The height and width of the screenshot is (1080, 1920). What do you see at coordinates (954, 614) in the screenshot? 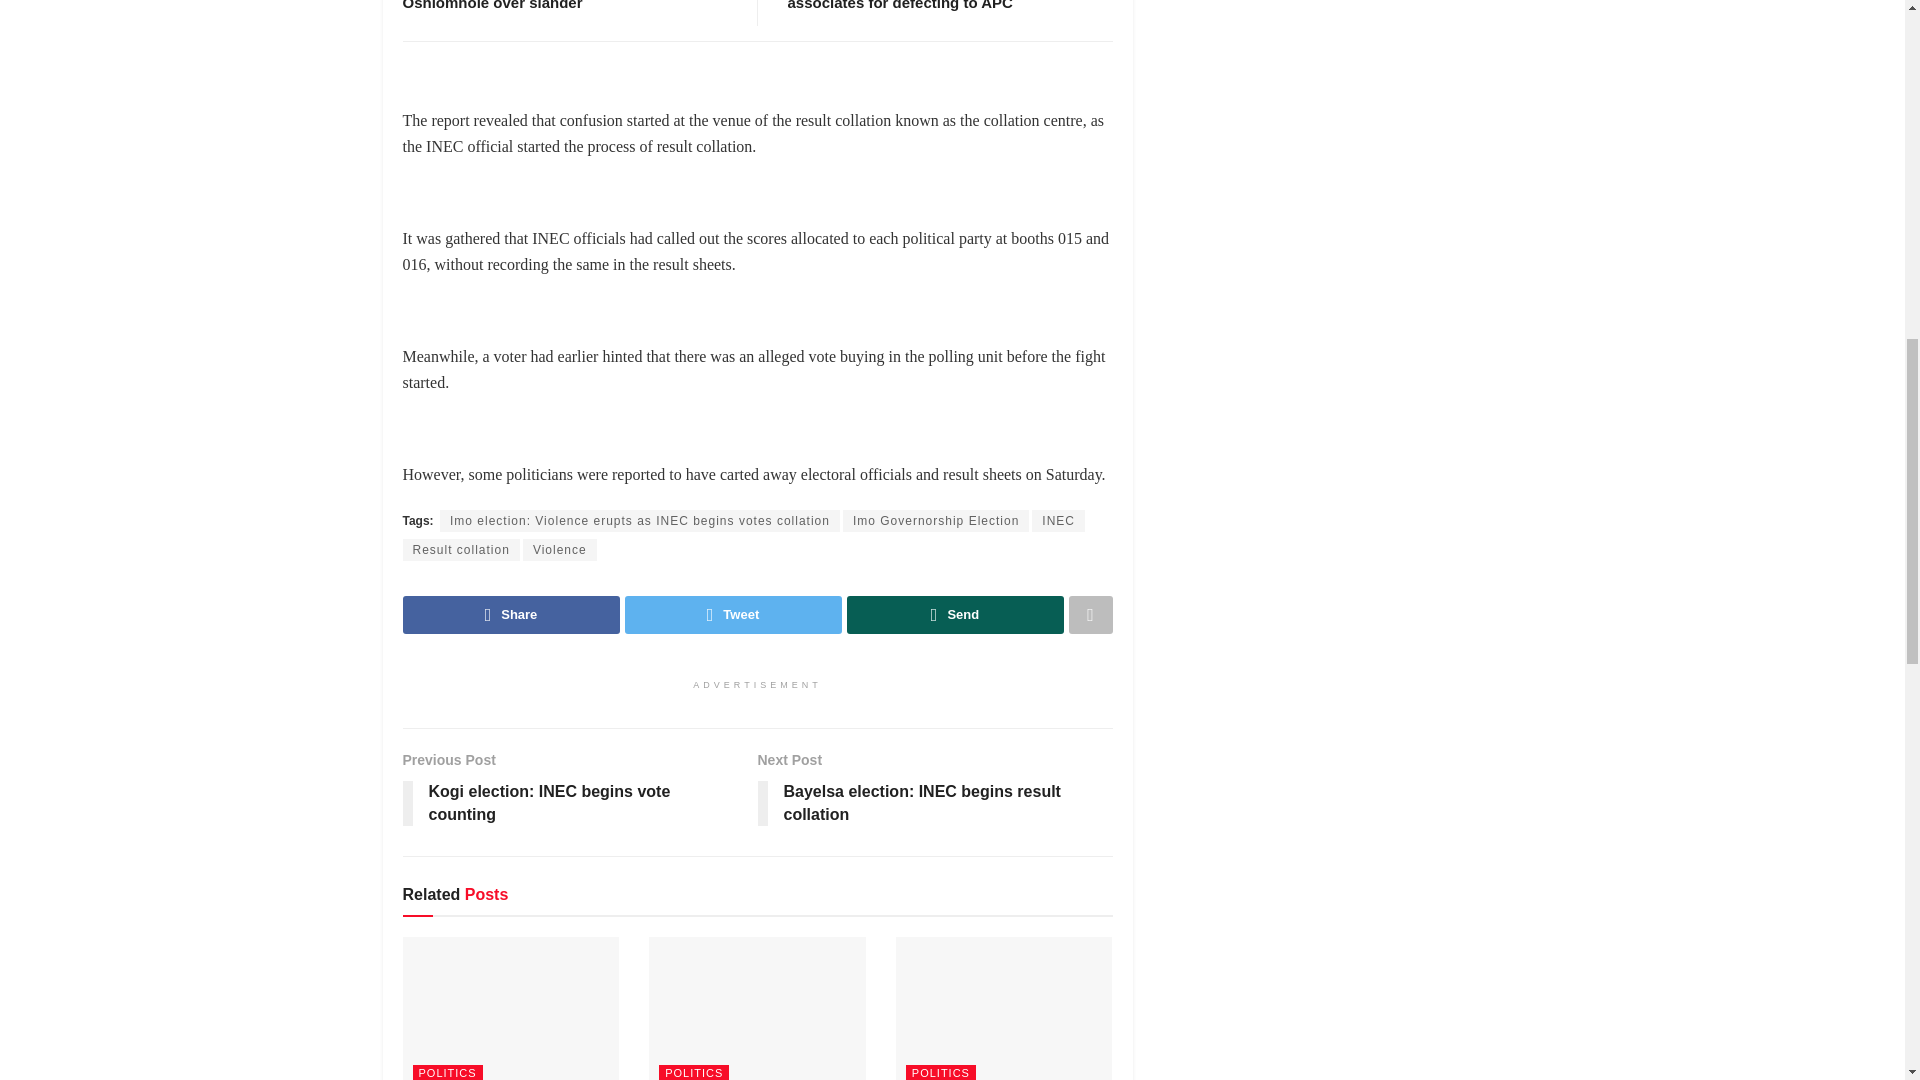
I see `Send` at bounding box center [954, 614].